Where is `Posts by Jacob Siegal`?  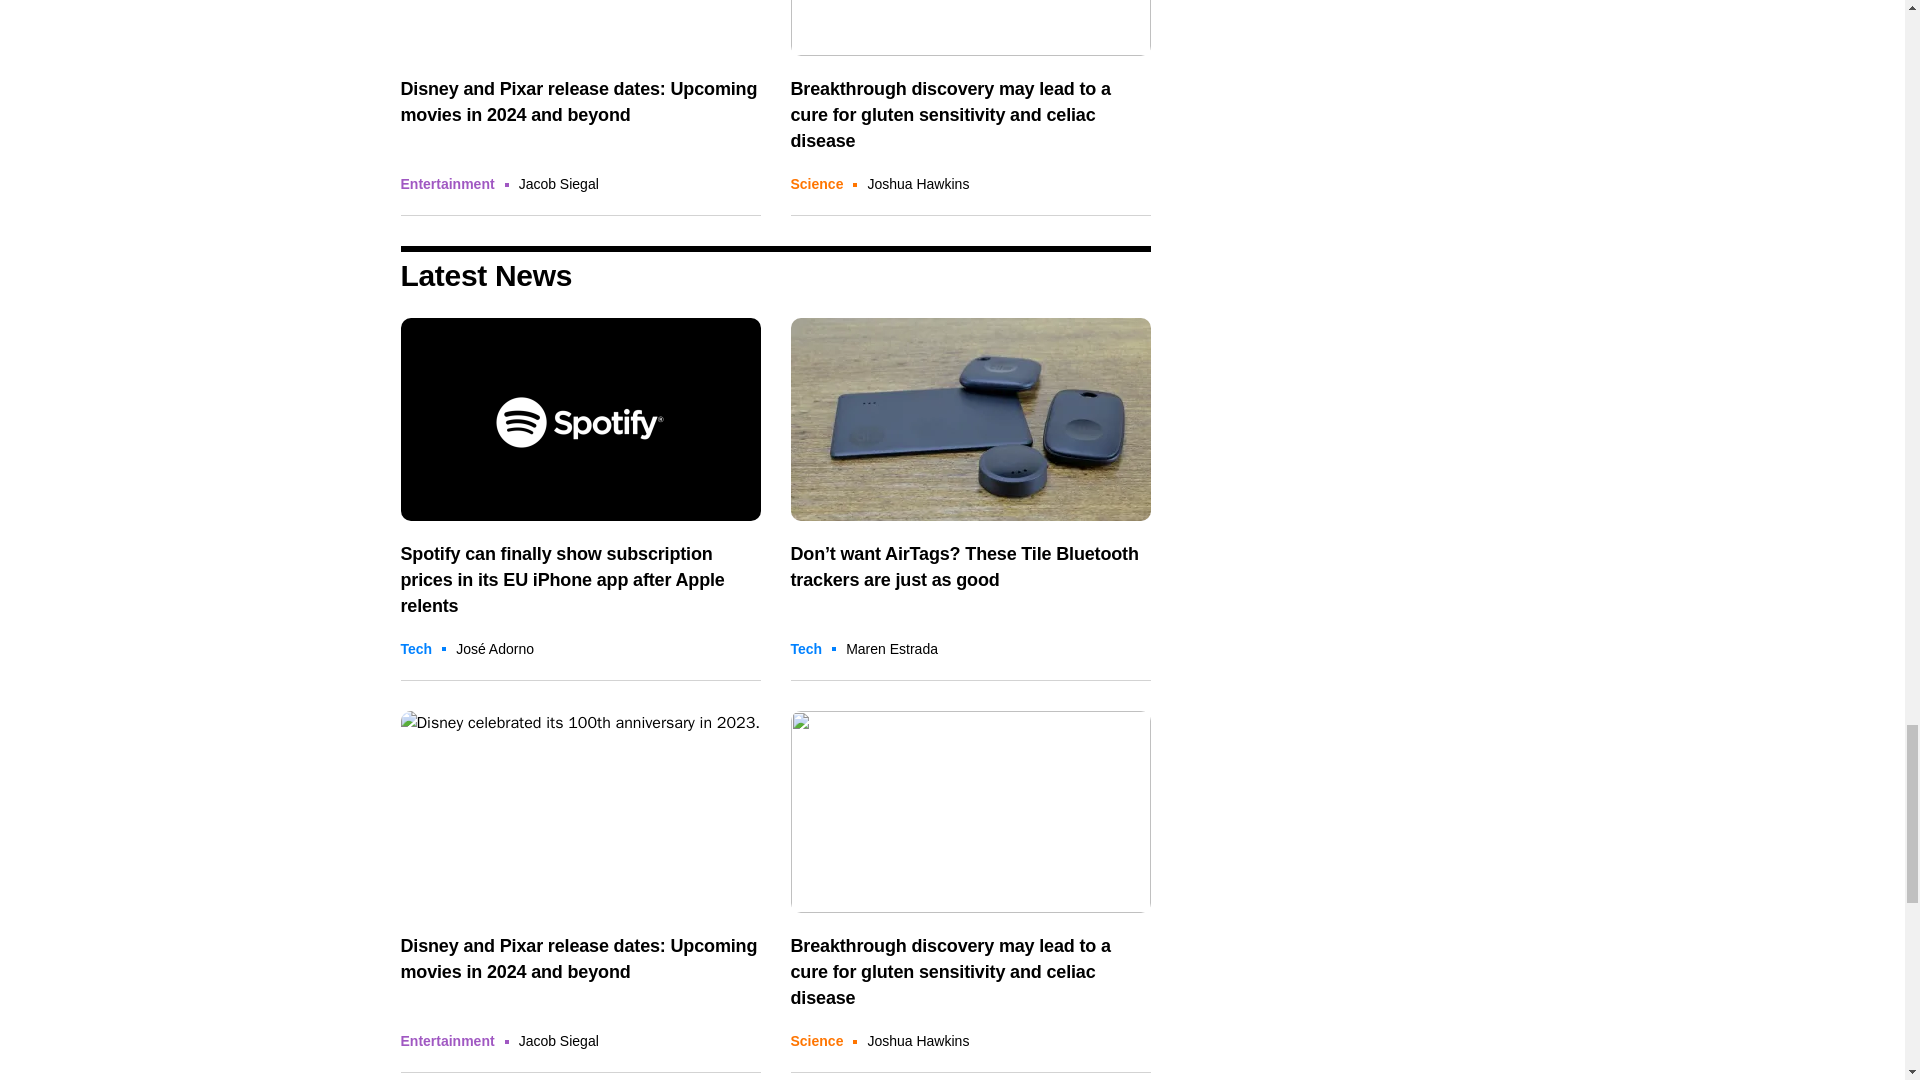
Posts by Jacob Siegal is located at coordinates (558, 1040).